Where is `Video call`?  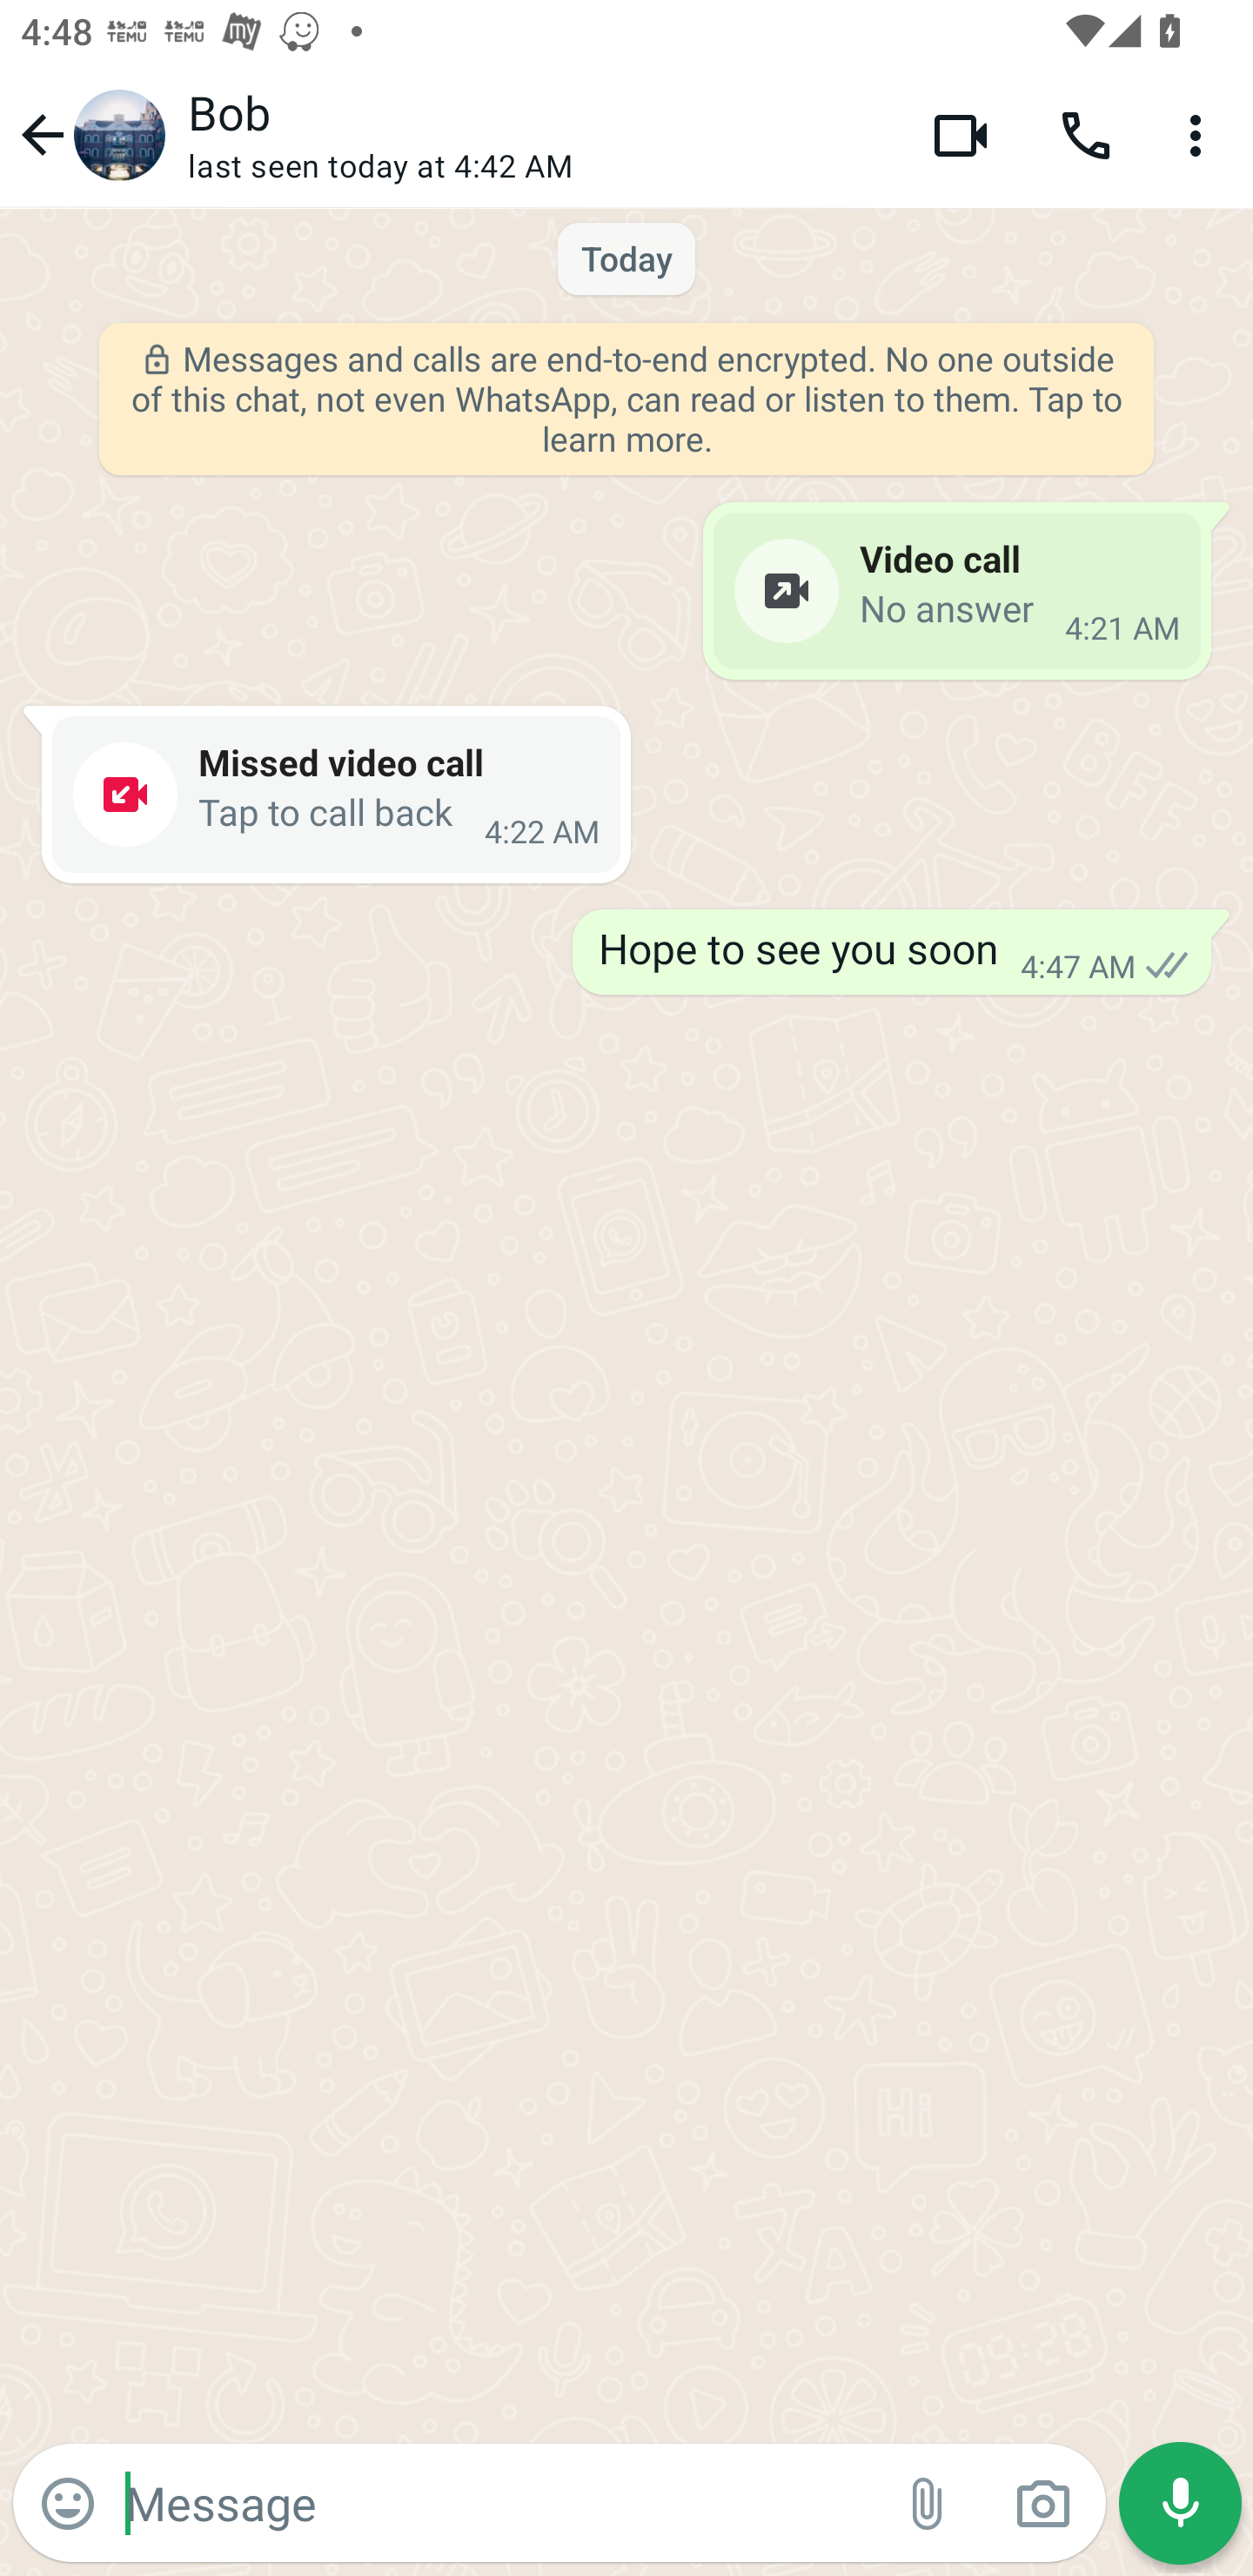
Video call is located at coordinates (961, 134).